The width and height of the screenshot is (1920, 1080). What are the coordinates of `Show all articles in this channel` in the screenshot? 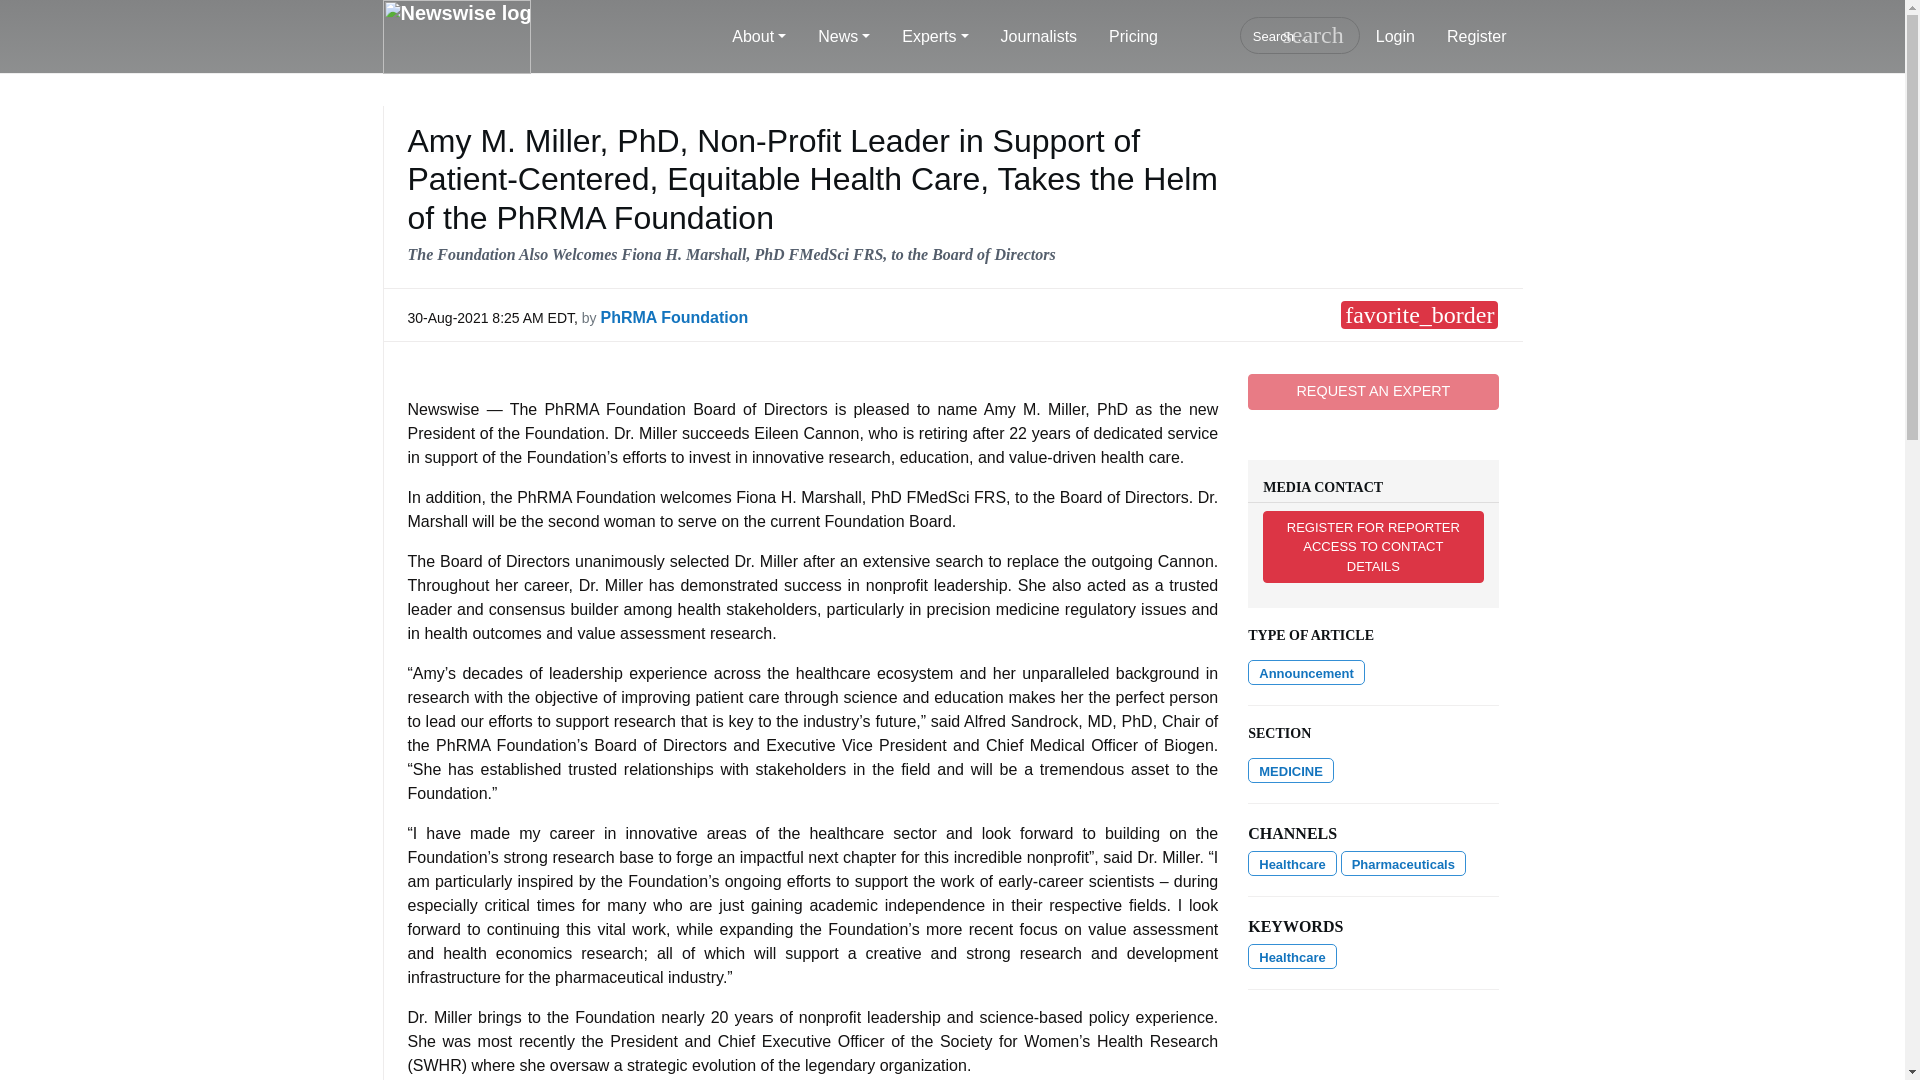 It's located at (1291, 770).